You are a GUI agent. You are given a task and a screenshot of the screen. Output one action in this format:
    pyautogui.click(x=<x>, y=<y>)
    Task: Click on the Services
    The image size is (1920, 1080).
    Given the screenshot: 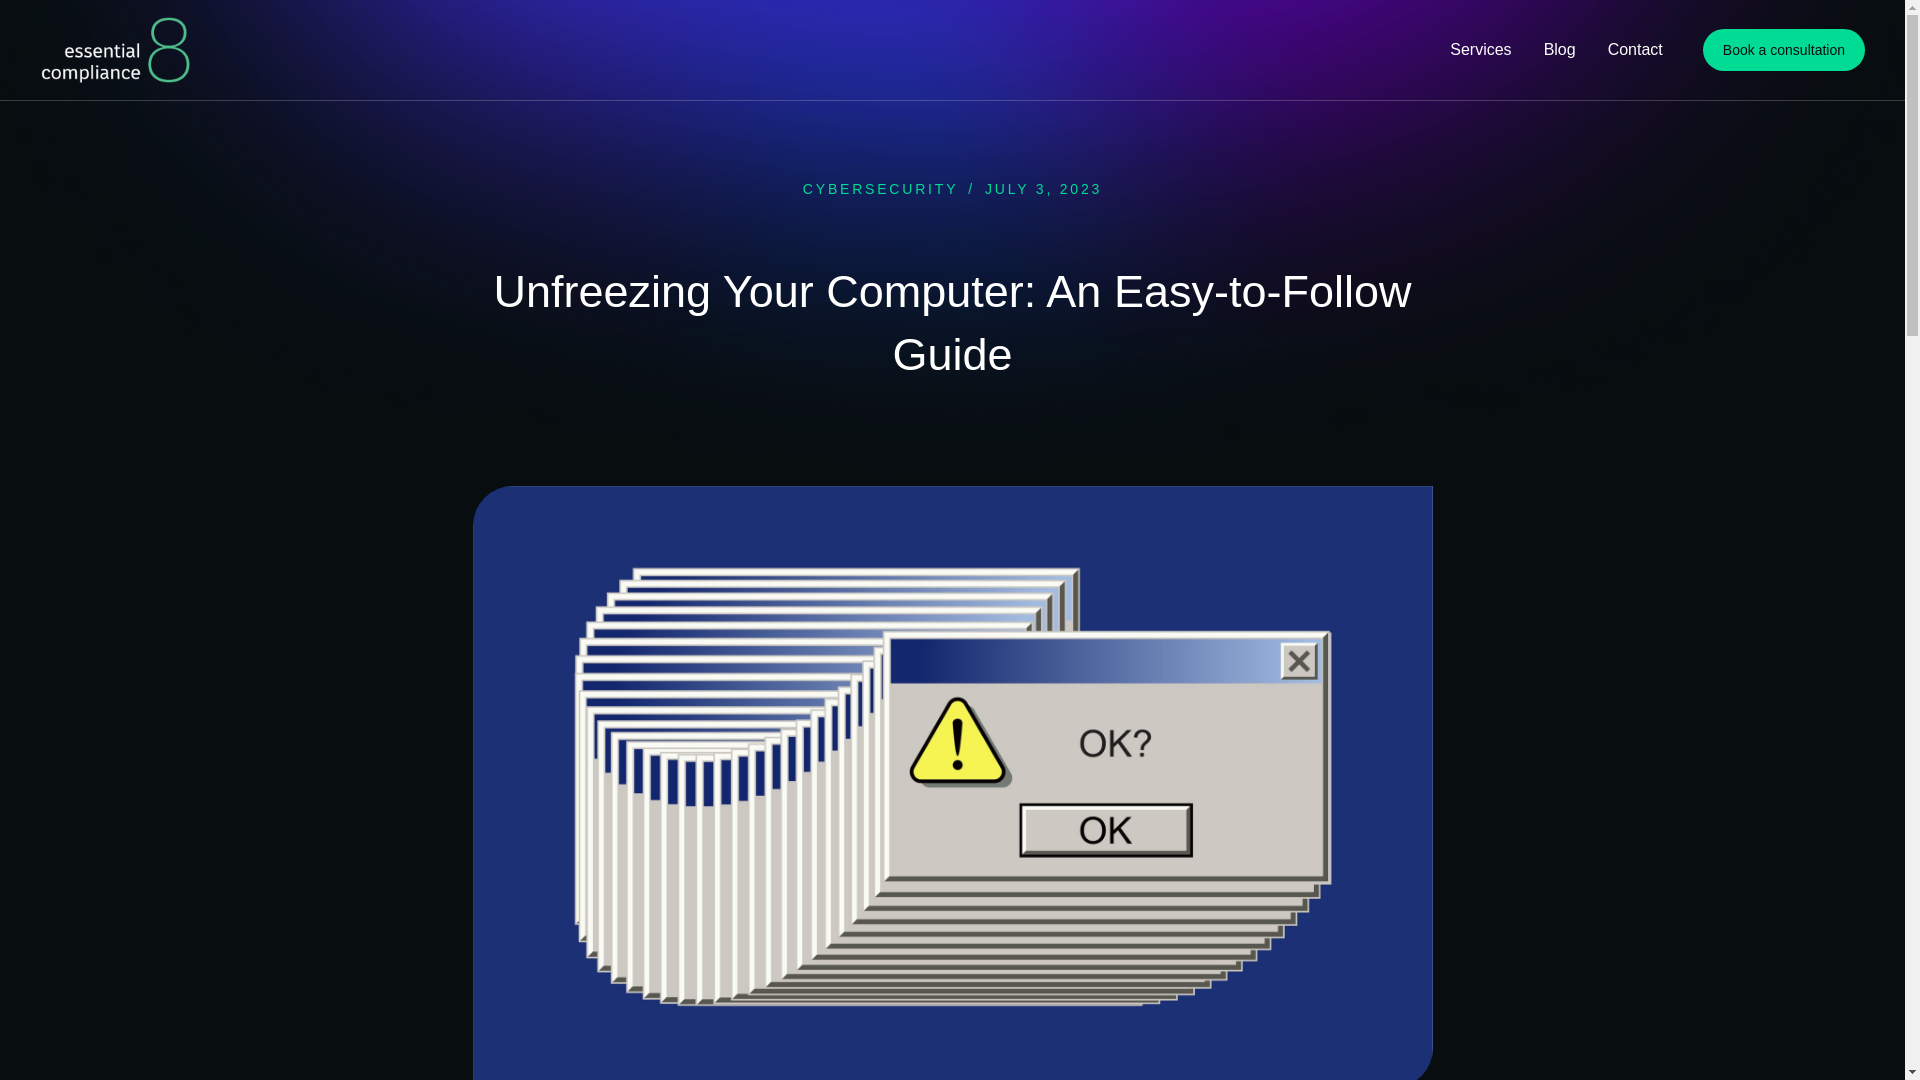 What is the action you would take?
    pyautogui.click(x=1480, y=50)
    